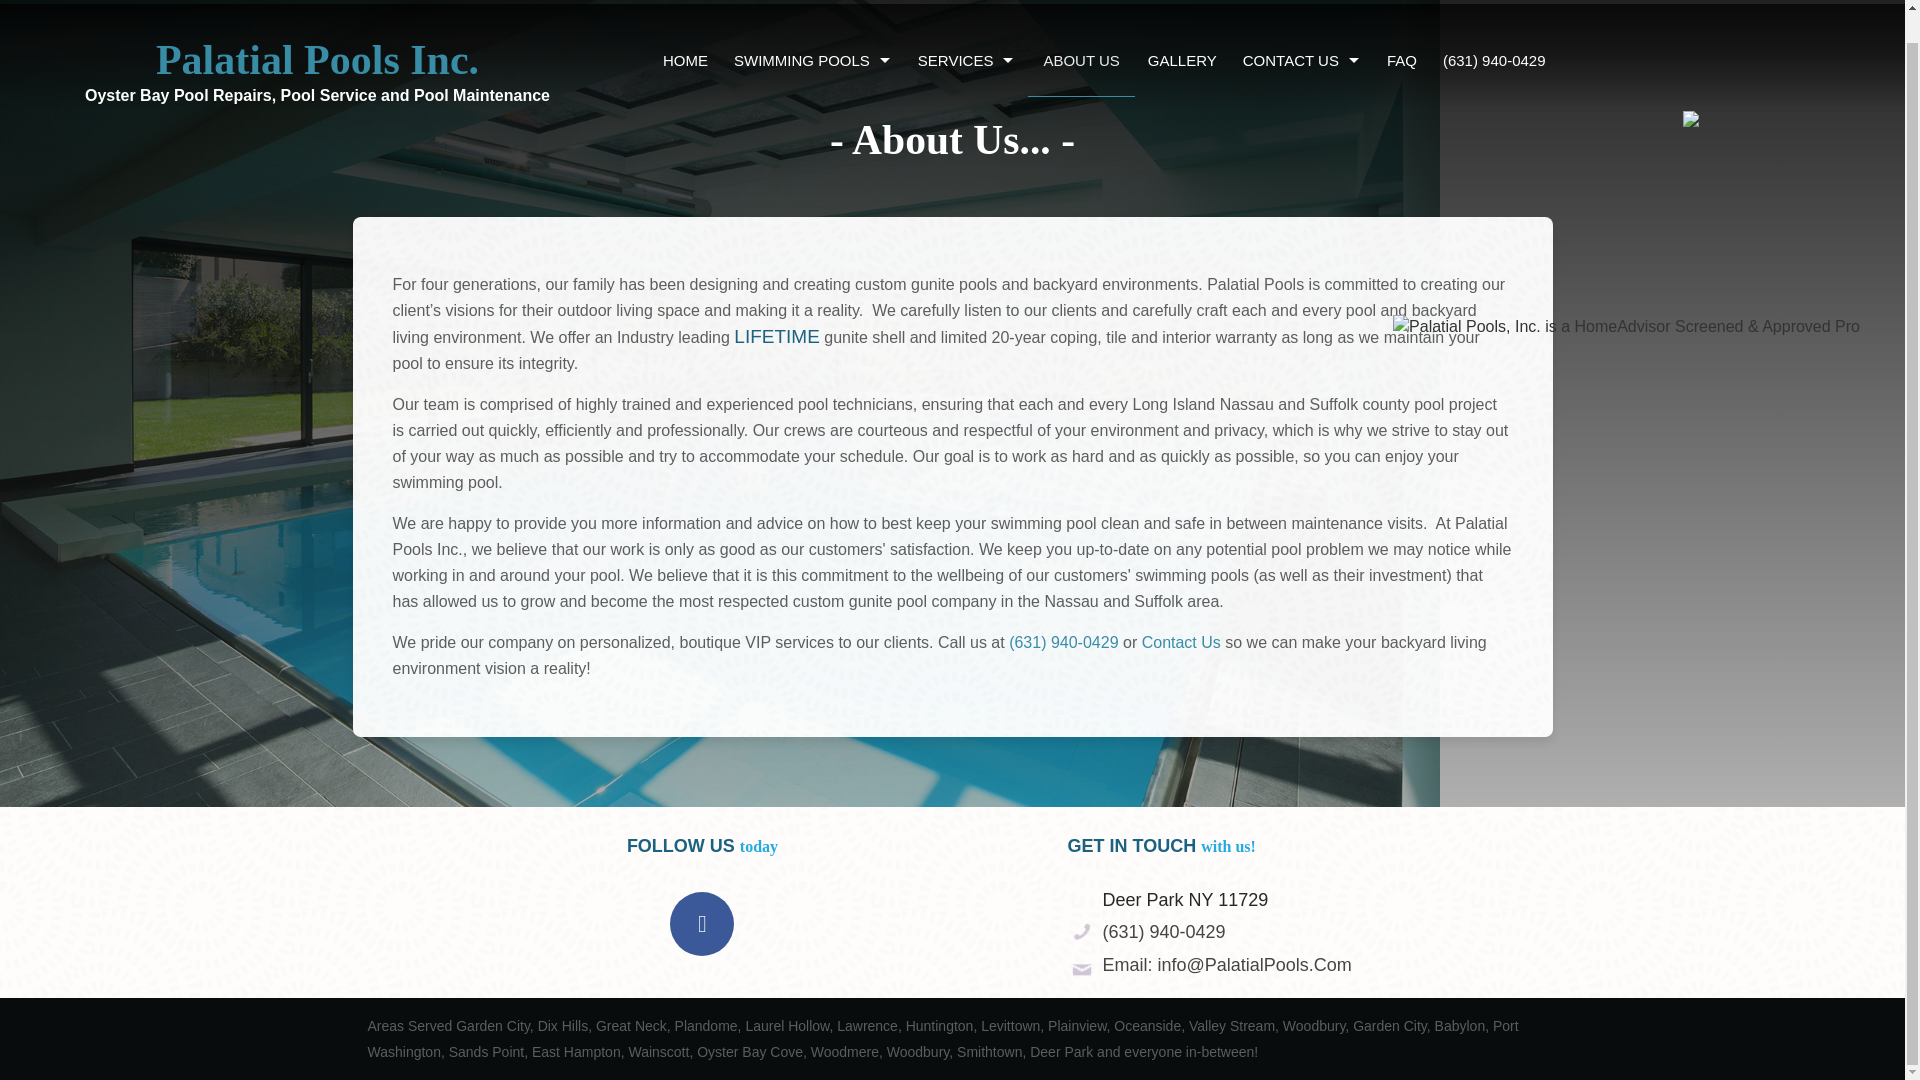 This screenshot has height=1080, width=1920. What do you see at coordinates (812, 90) in the screenshot?
I see `Custom Gunite Pools` at bounding box center [812, 90].